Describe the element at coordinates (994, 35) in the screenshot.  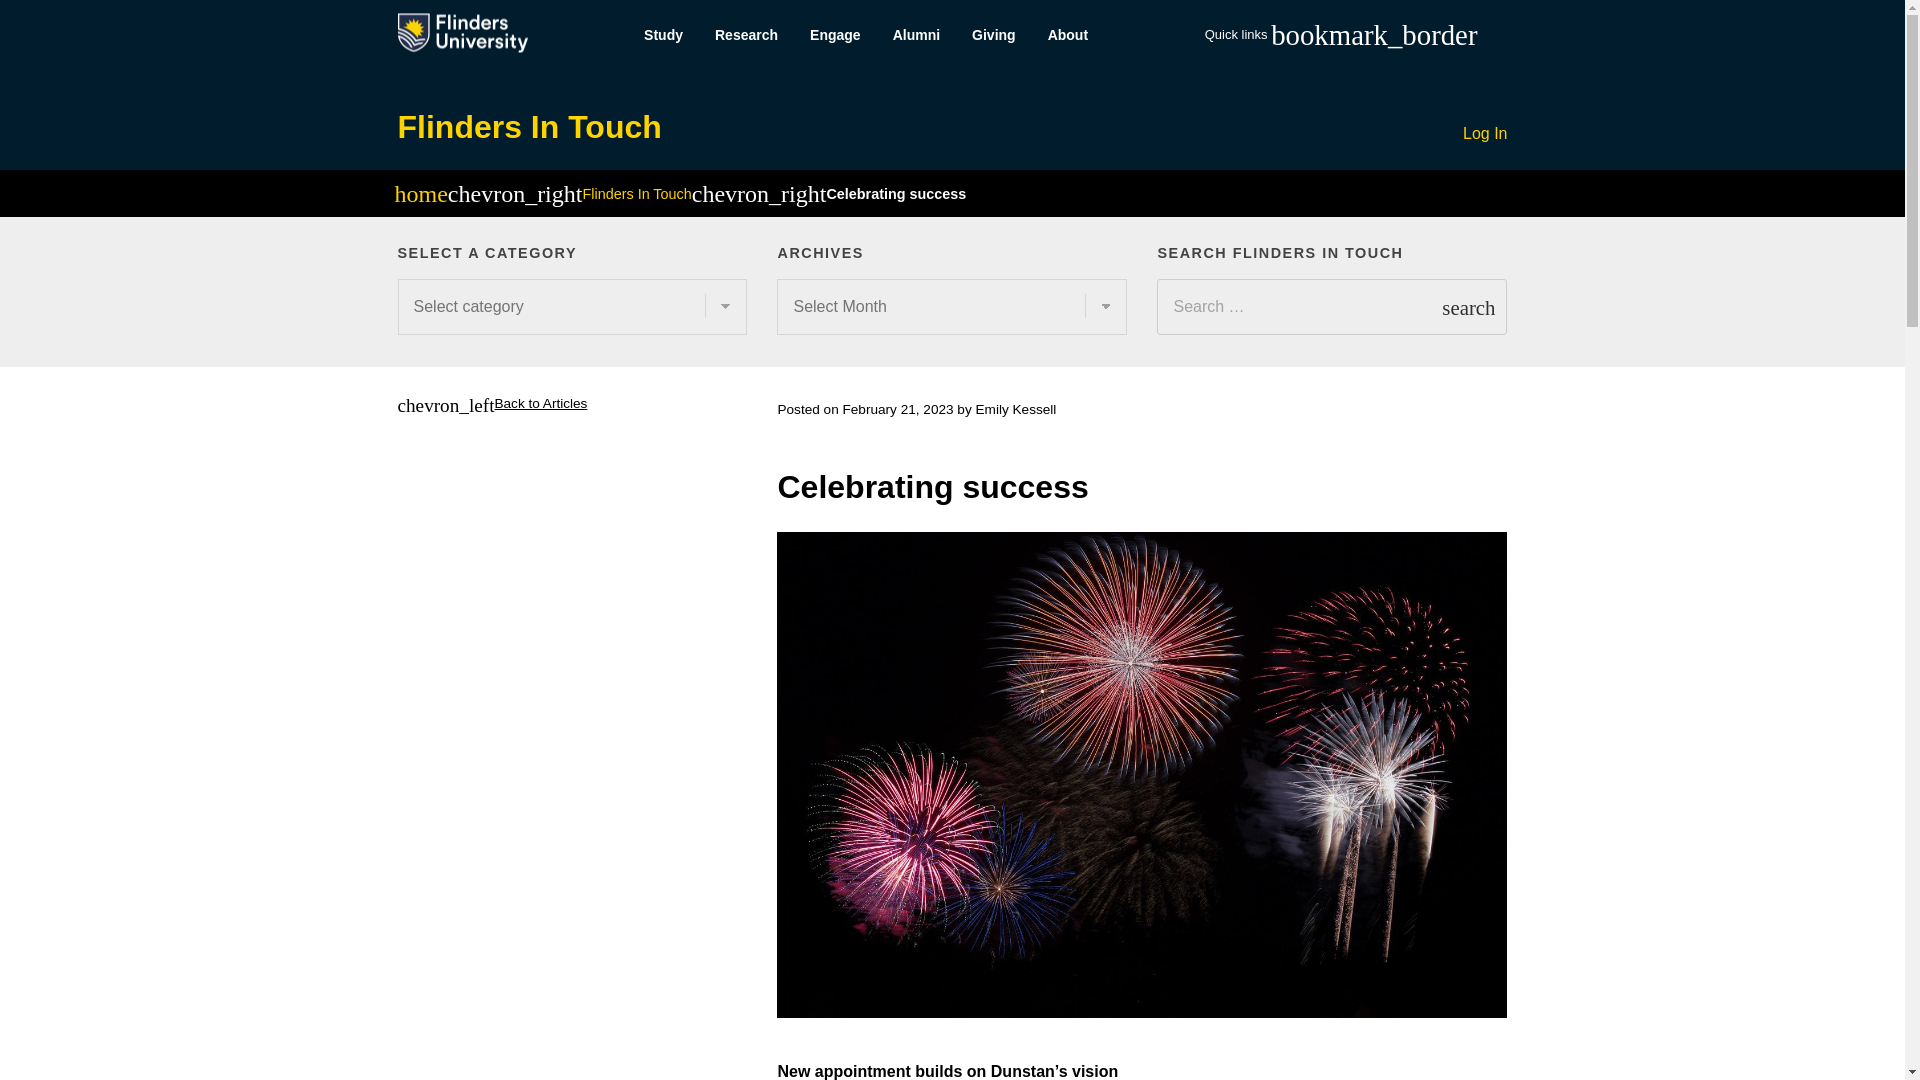
I see `Giving` at that location.